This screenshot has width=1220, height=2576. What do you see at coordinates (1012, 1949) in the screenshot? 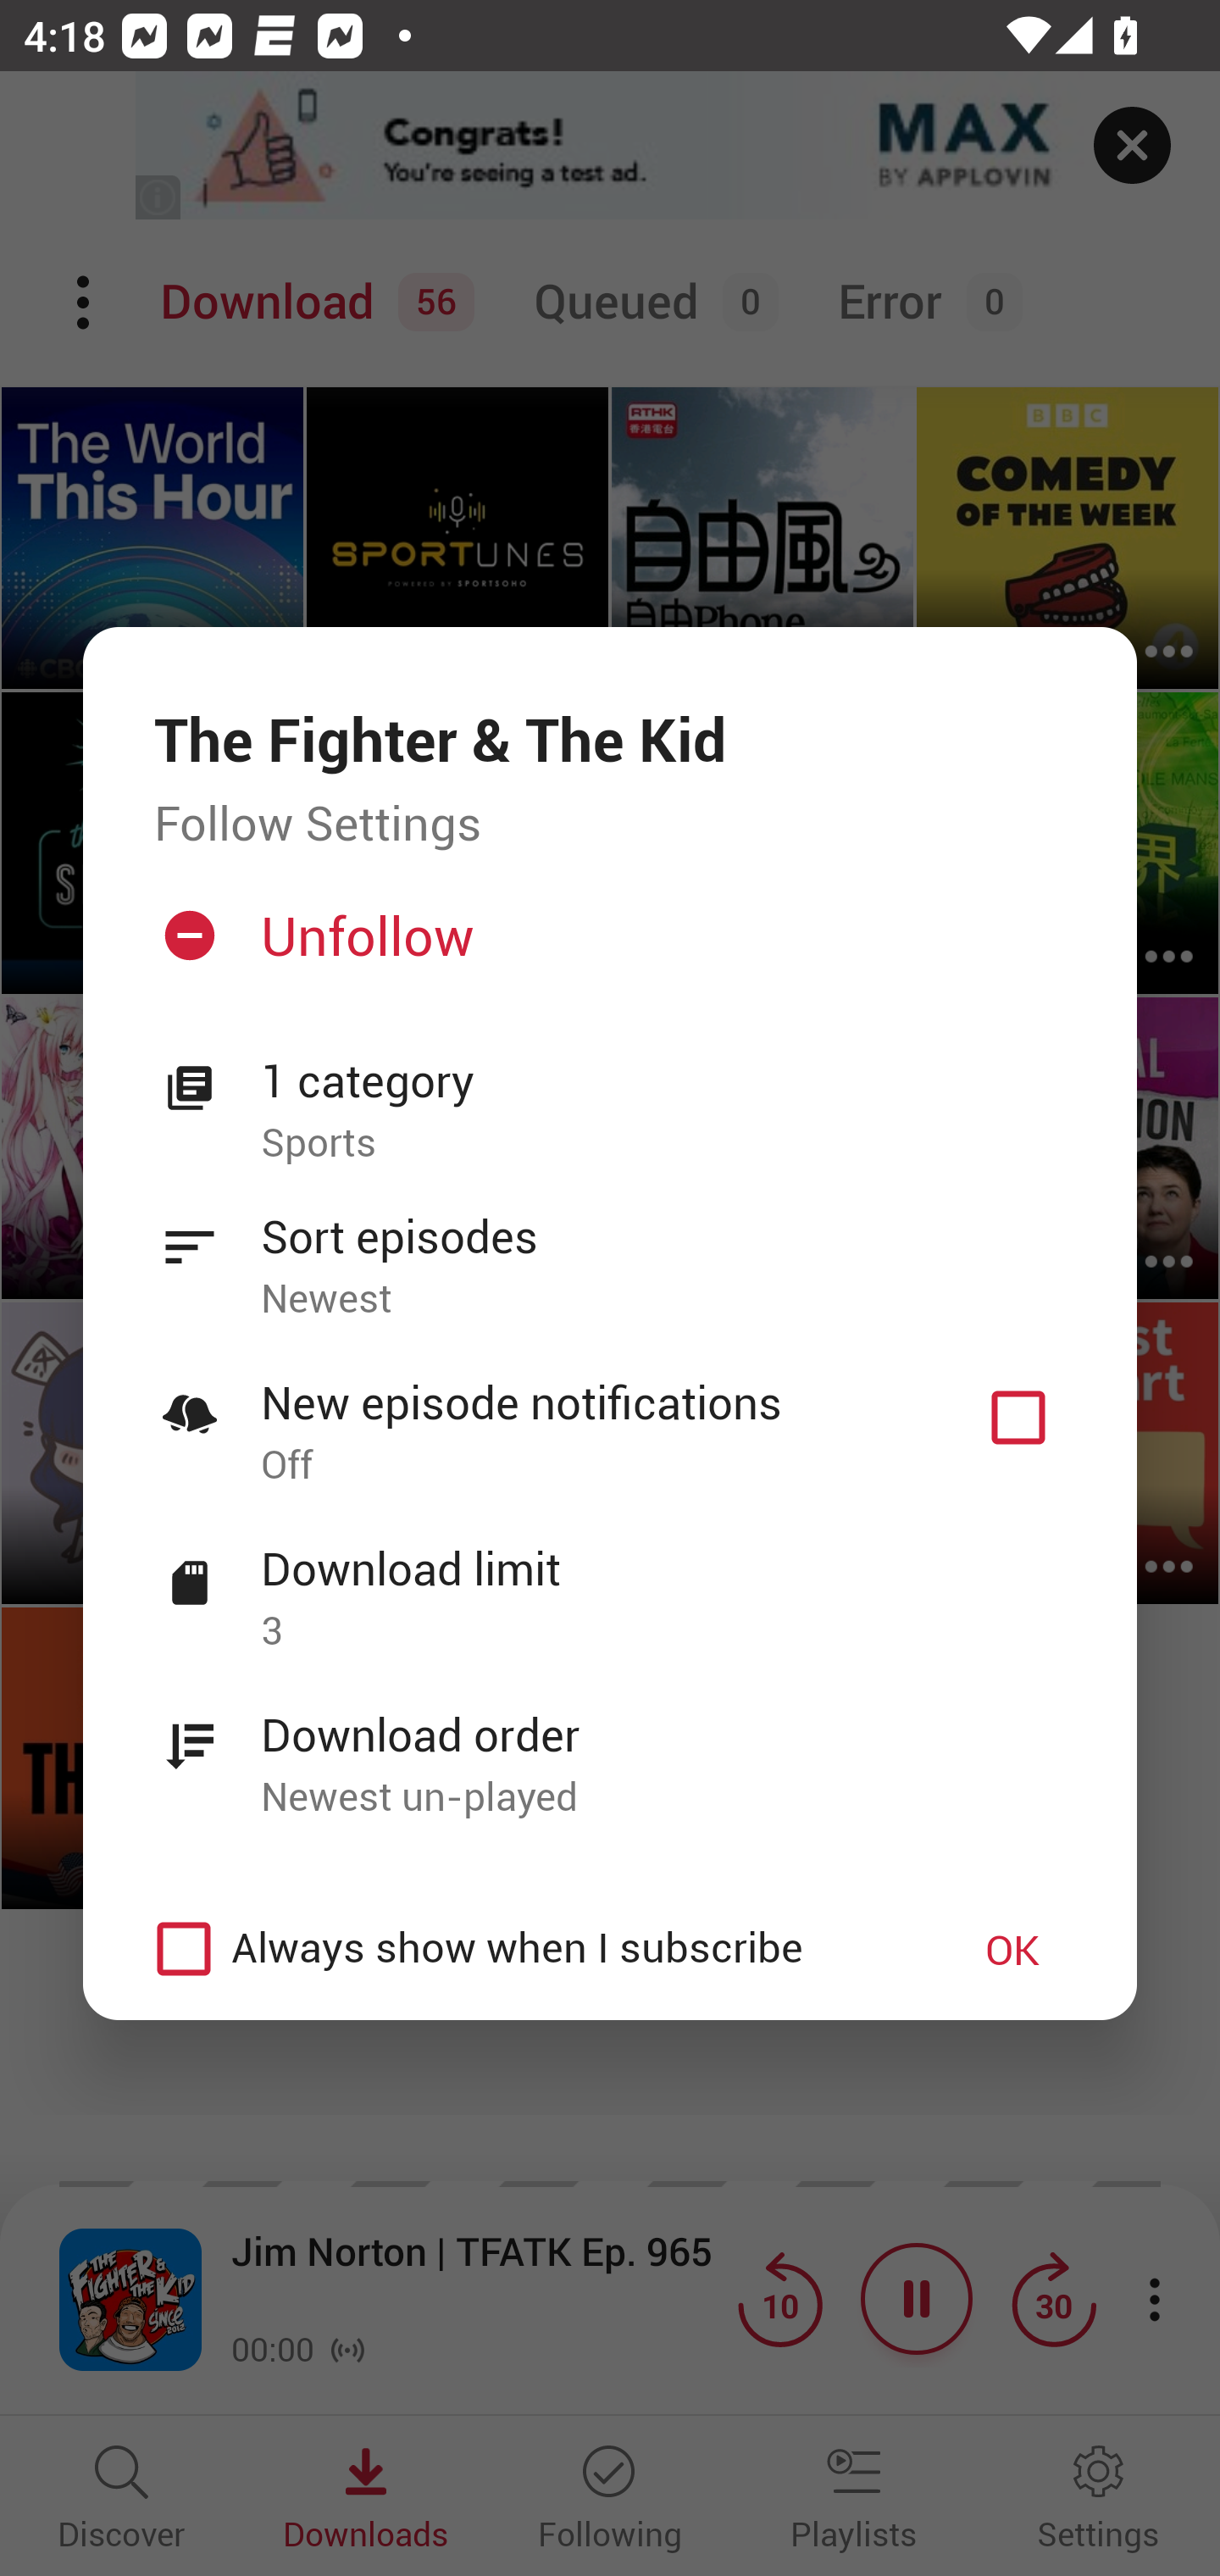
I see `OK` at bounding box center [1012, 1949].